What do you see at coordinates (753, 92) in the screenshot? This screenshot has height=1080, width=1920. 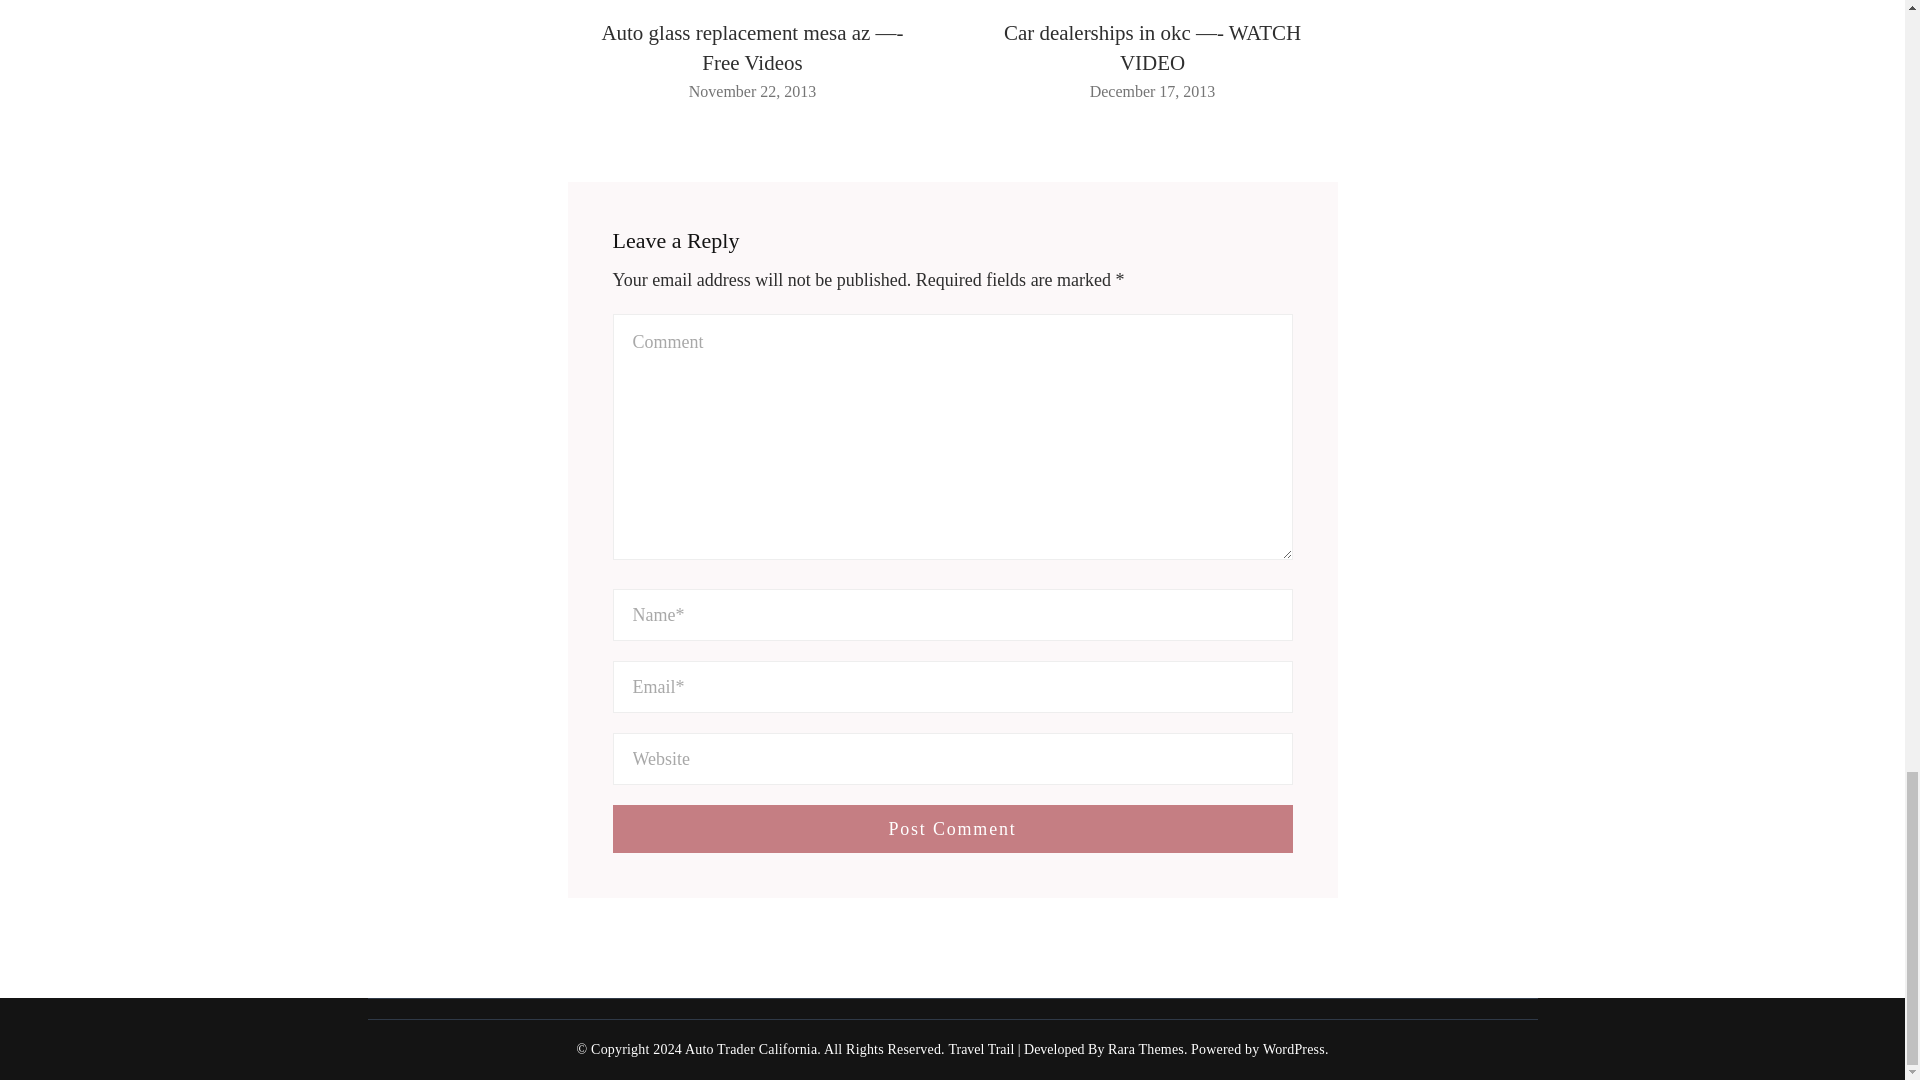 I see `November 22, 2013` at bounding box center [753, 92].